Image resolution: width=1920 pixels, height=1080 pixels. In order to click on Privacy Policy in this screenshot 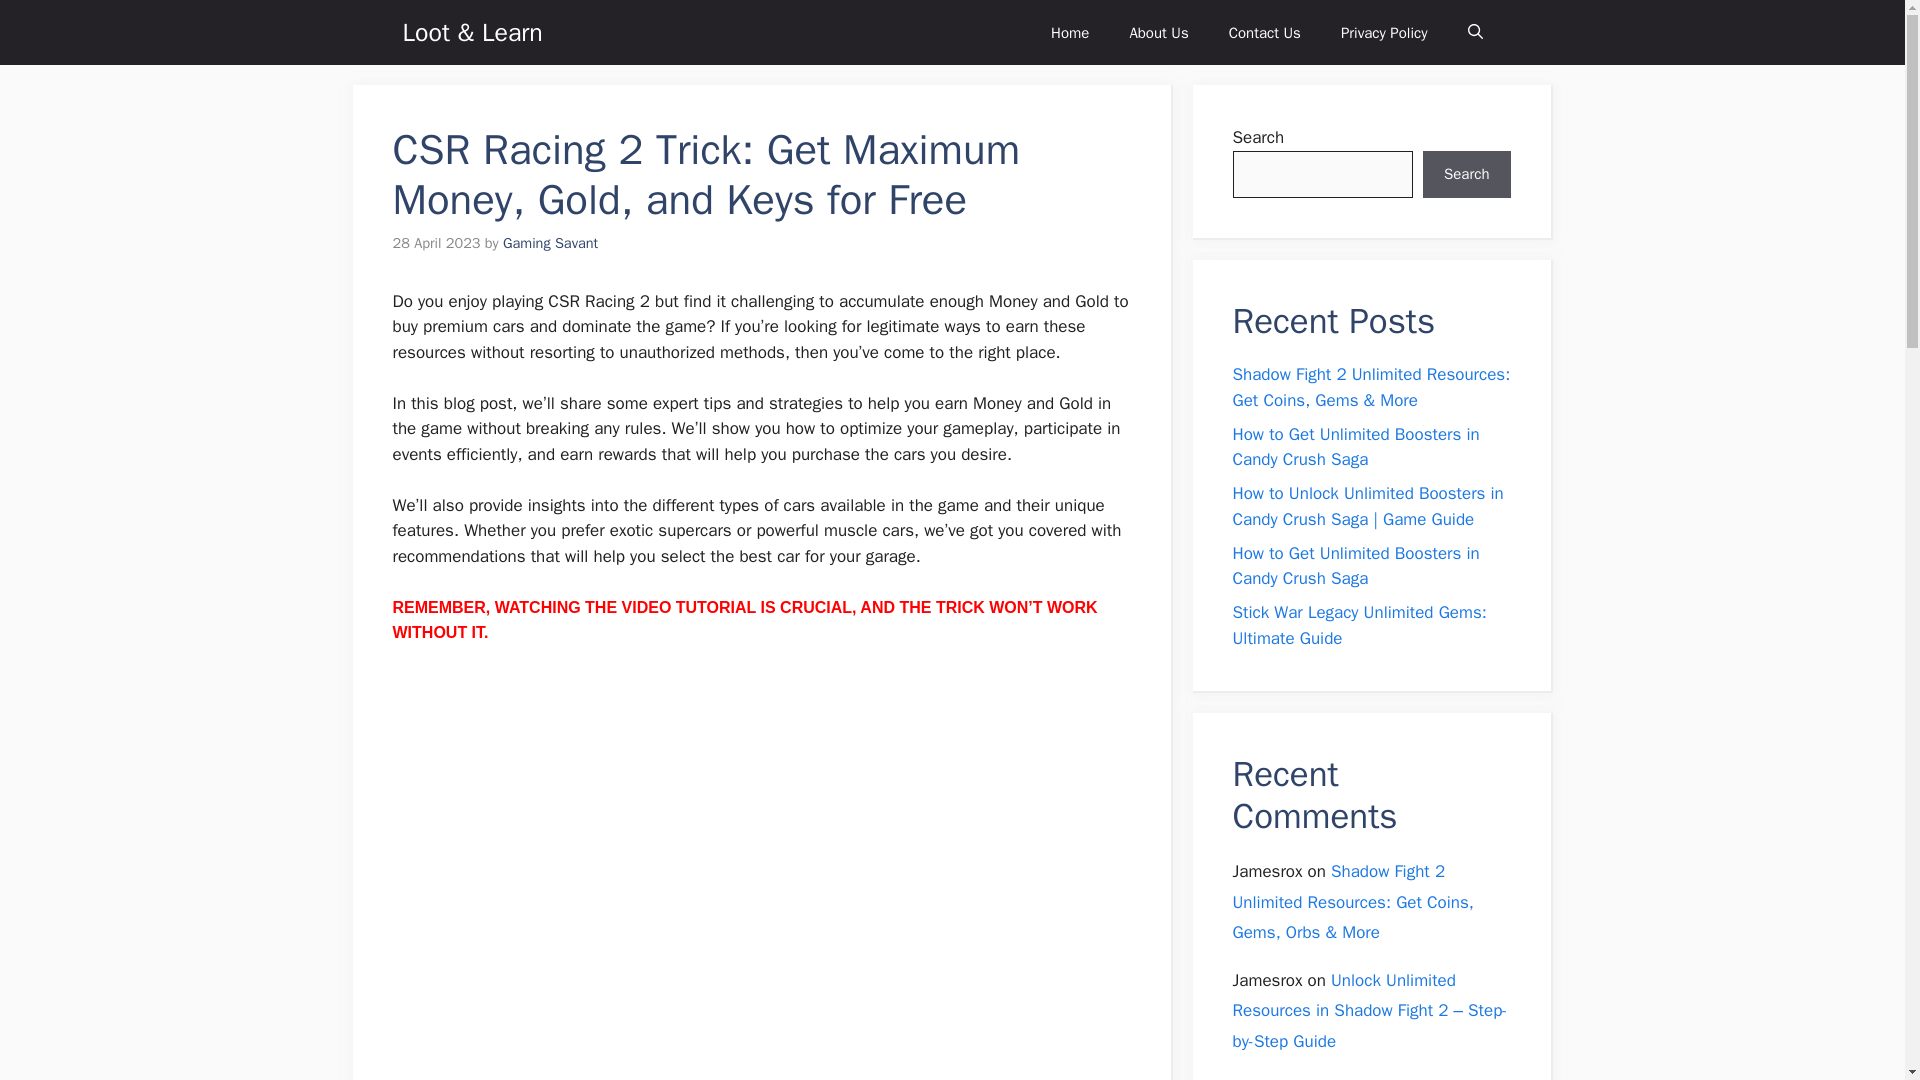, I will do `click(1384, 32)`.